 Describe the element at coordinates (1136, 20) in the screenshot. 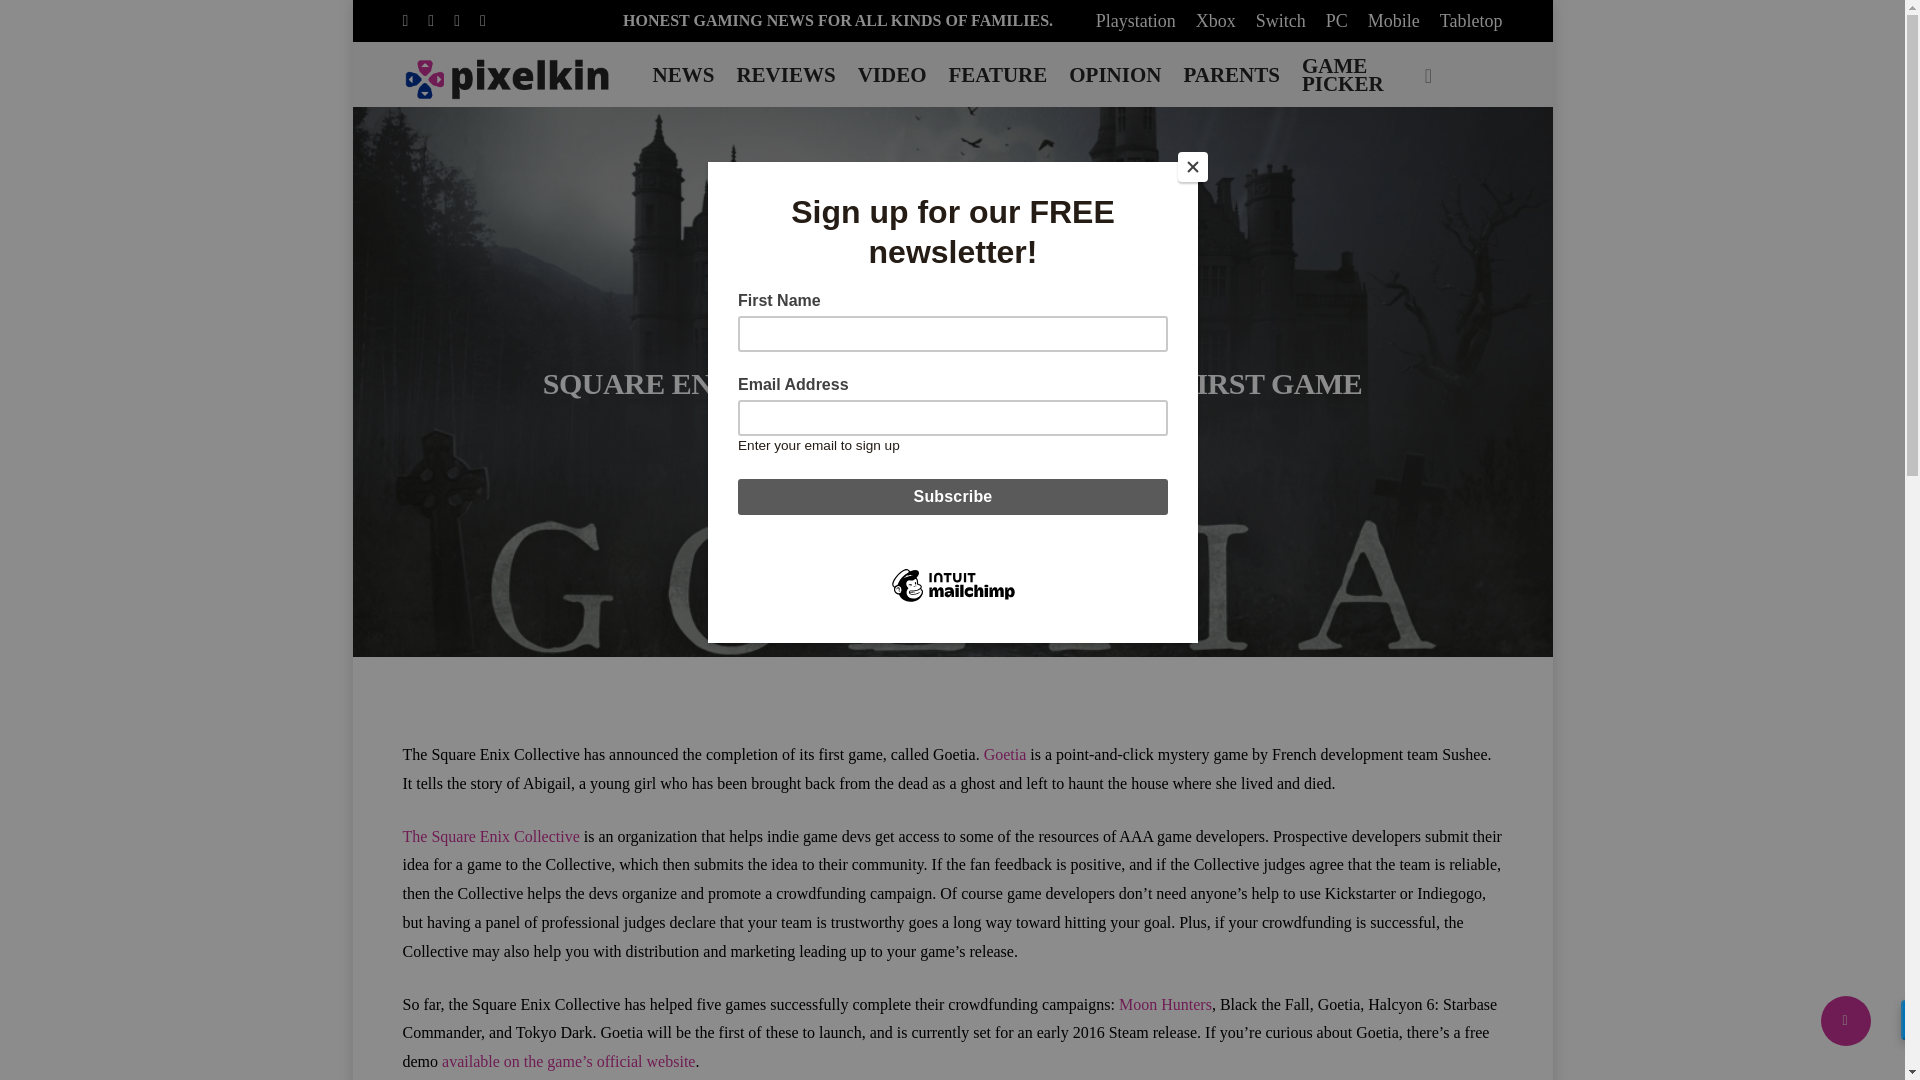

I see `Playstation` at that location.